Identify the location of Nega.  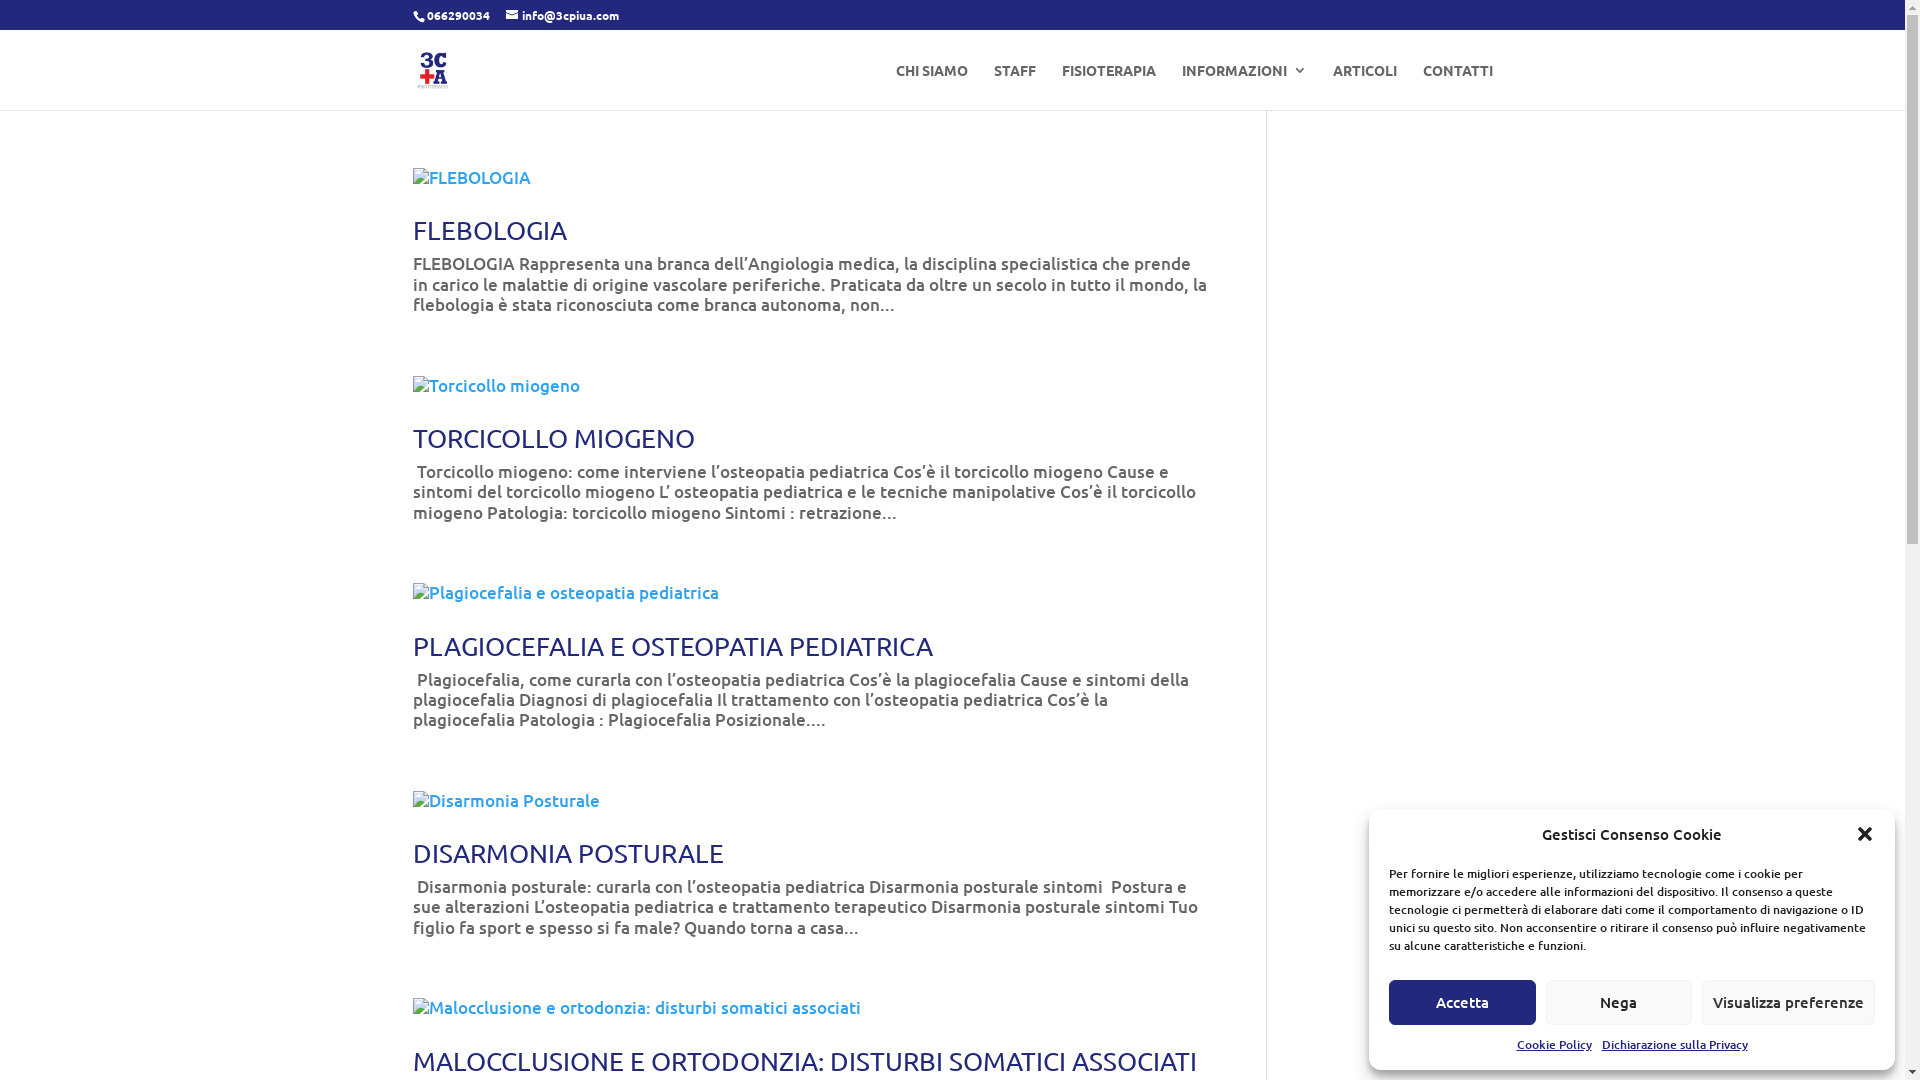
(1620, 1002).